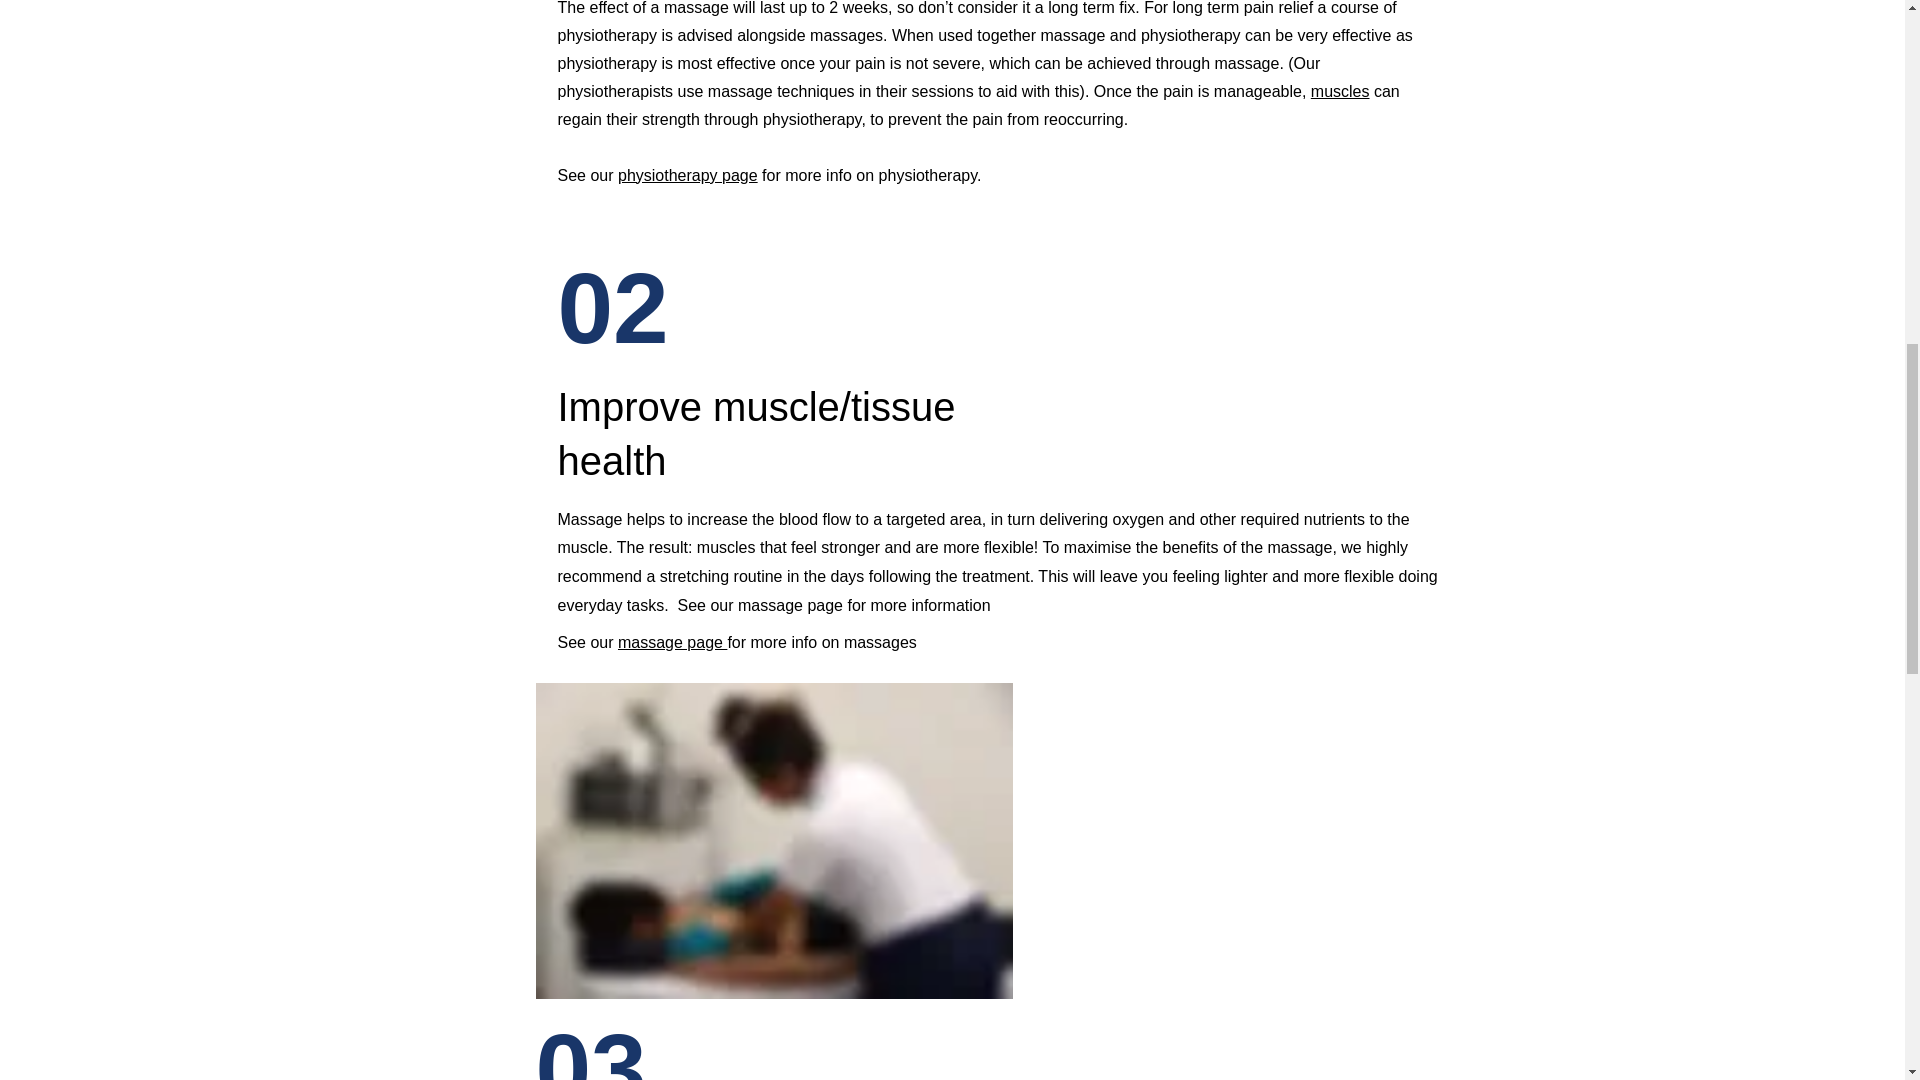 This screenshot has width=1920, height=1080. What do you see at coordinates (588, 642) in the screenshot?
I see `See our` at bounding box center [588, 642].